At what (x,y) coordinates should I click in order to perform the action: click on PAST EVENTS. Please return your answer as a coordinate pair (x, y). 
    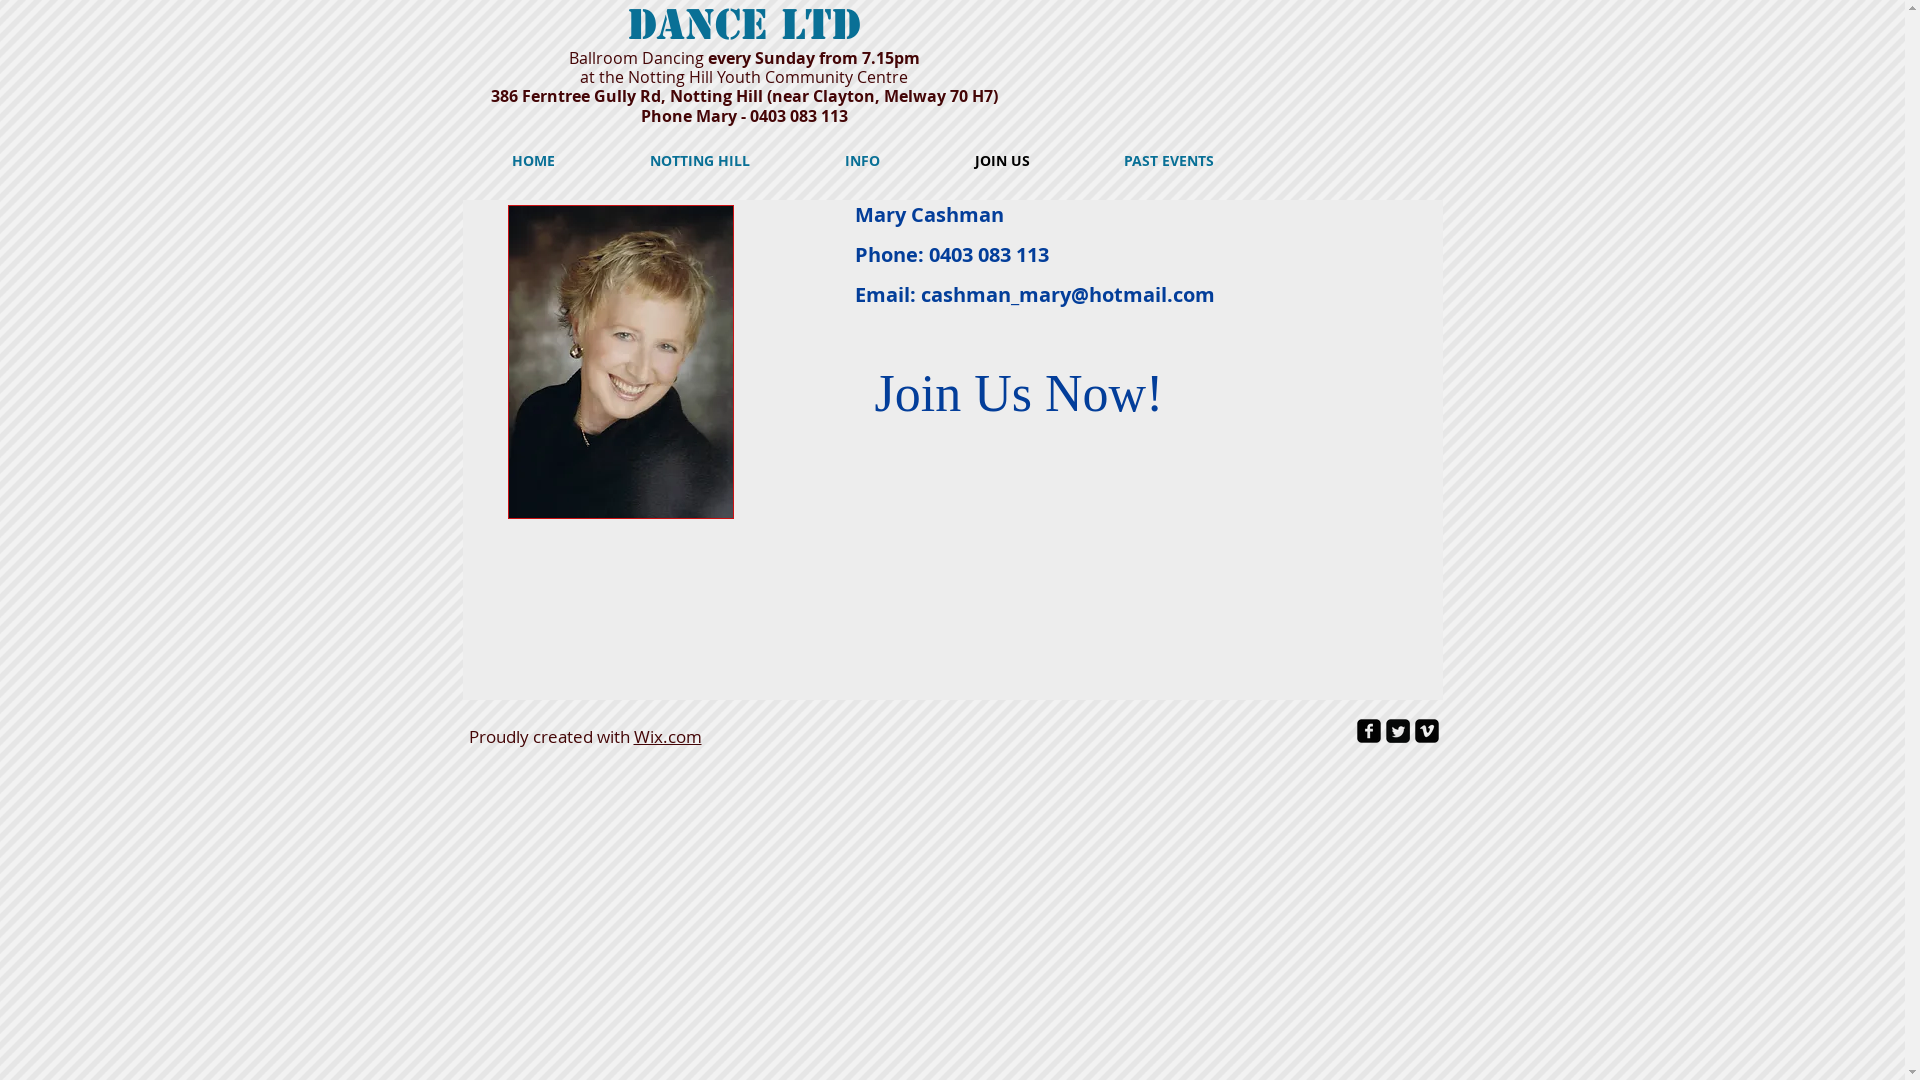
    Looking at the image, I should click on (1168, 161).